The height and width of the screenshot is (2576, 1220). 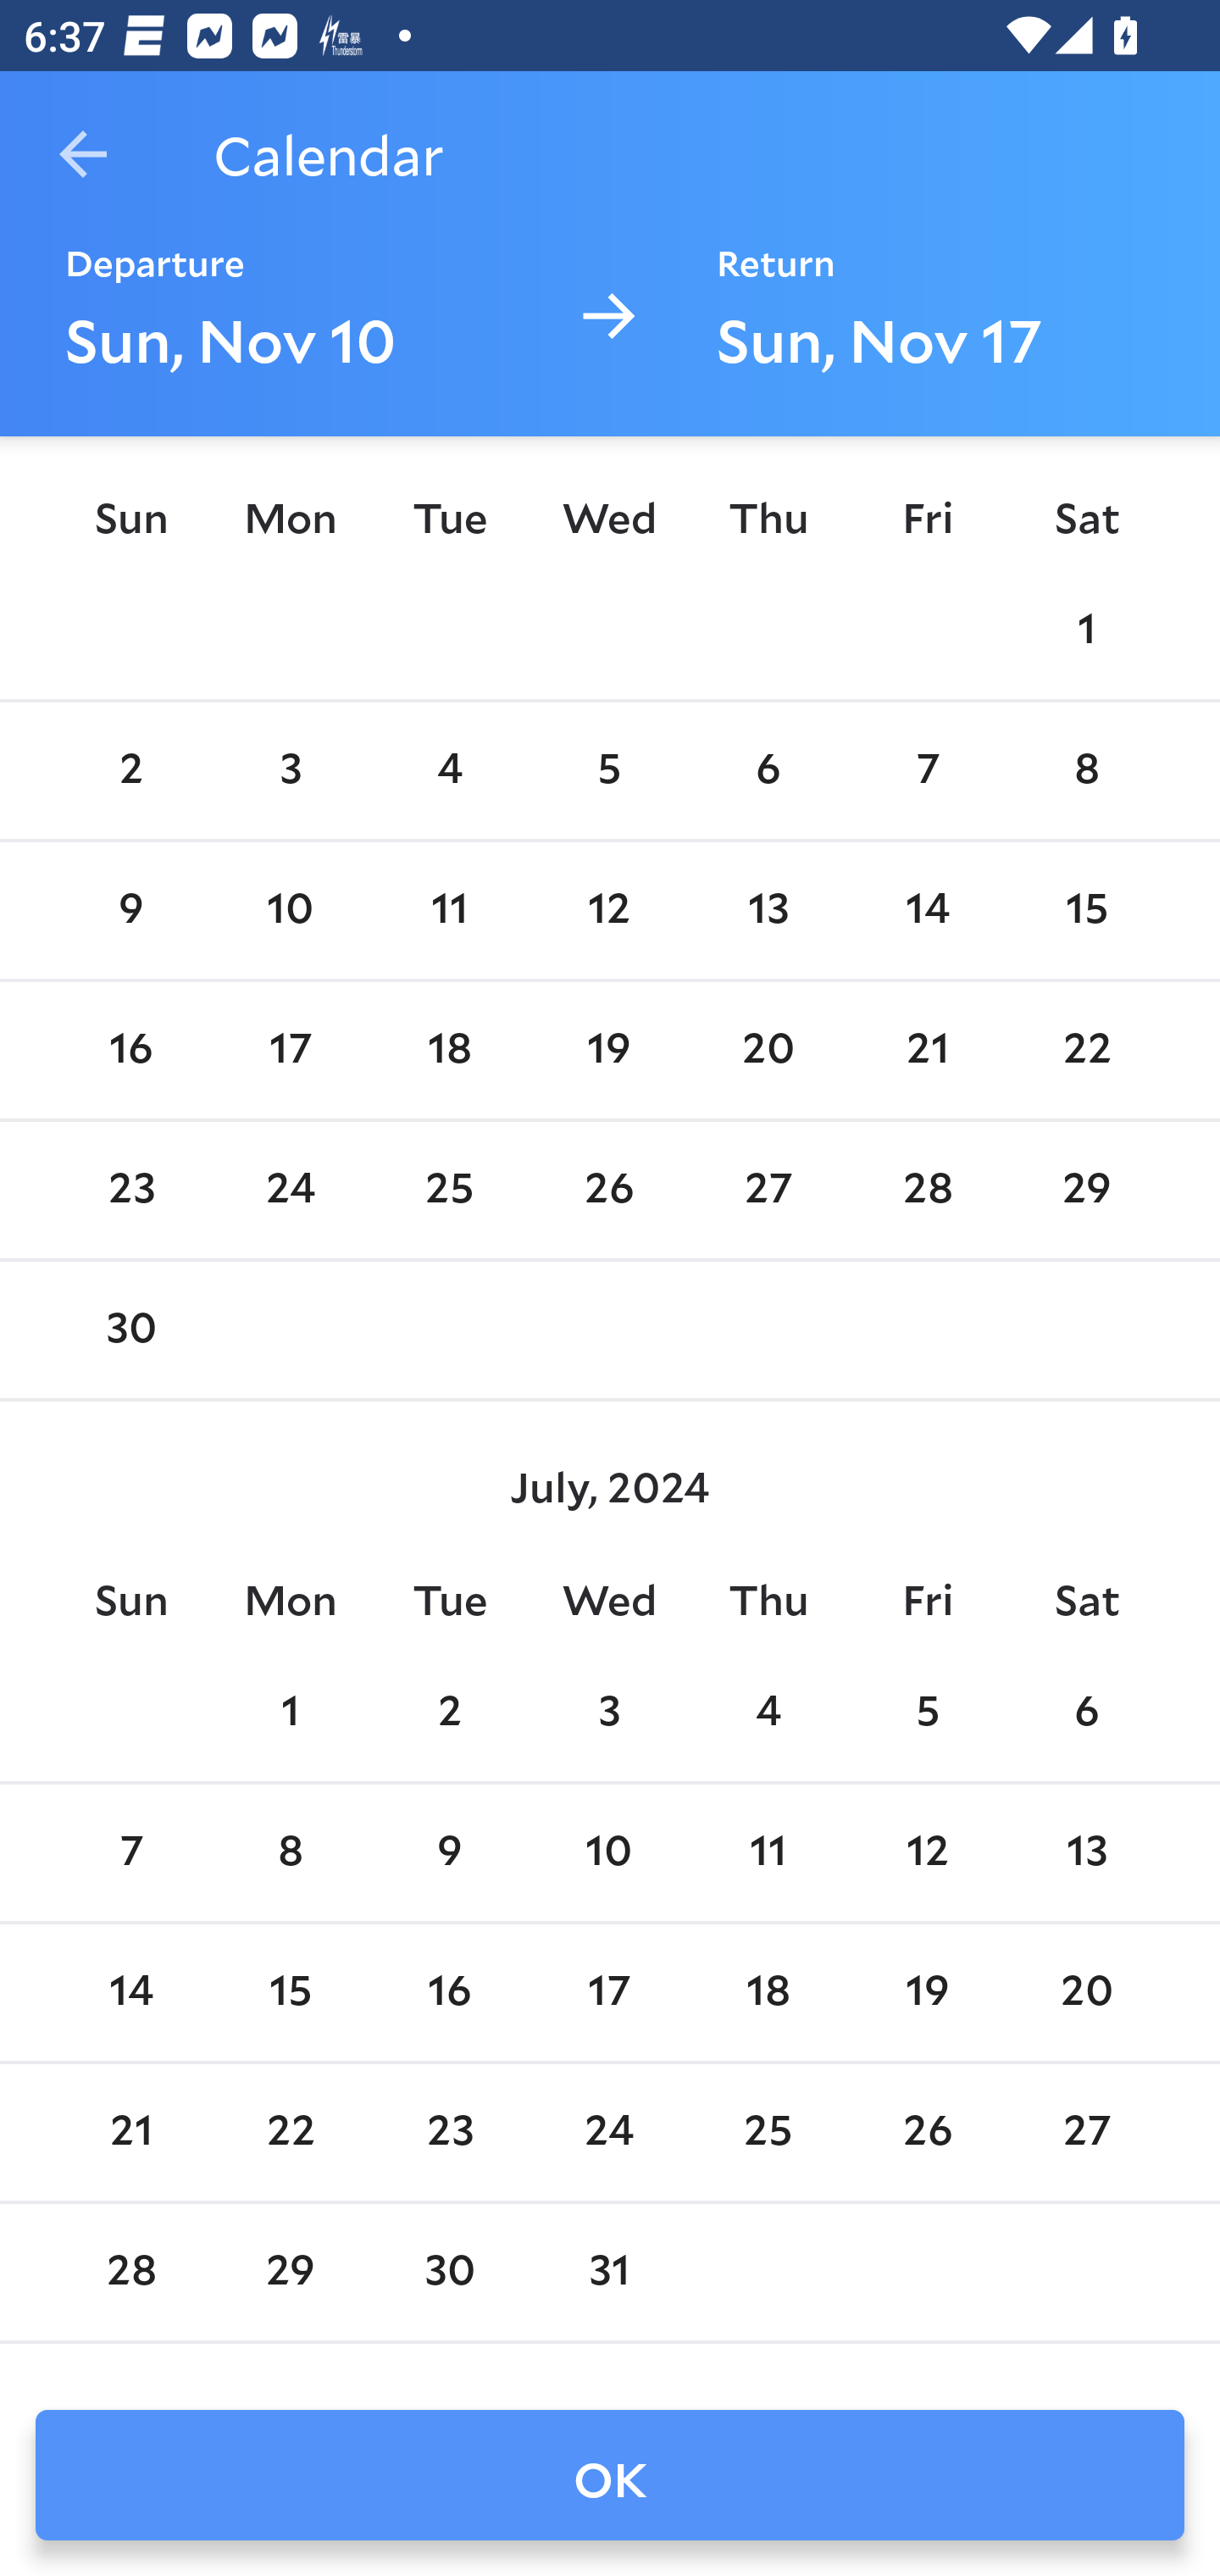 I want to click on 20, so click(x=768, y=1051).